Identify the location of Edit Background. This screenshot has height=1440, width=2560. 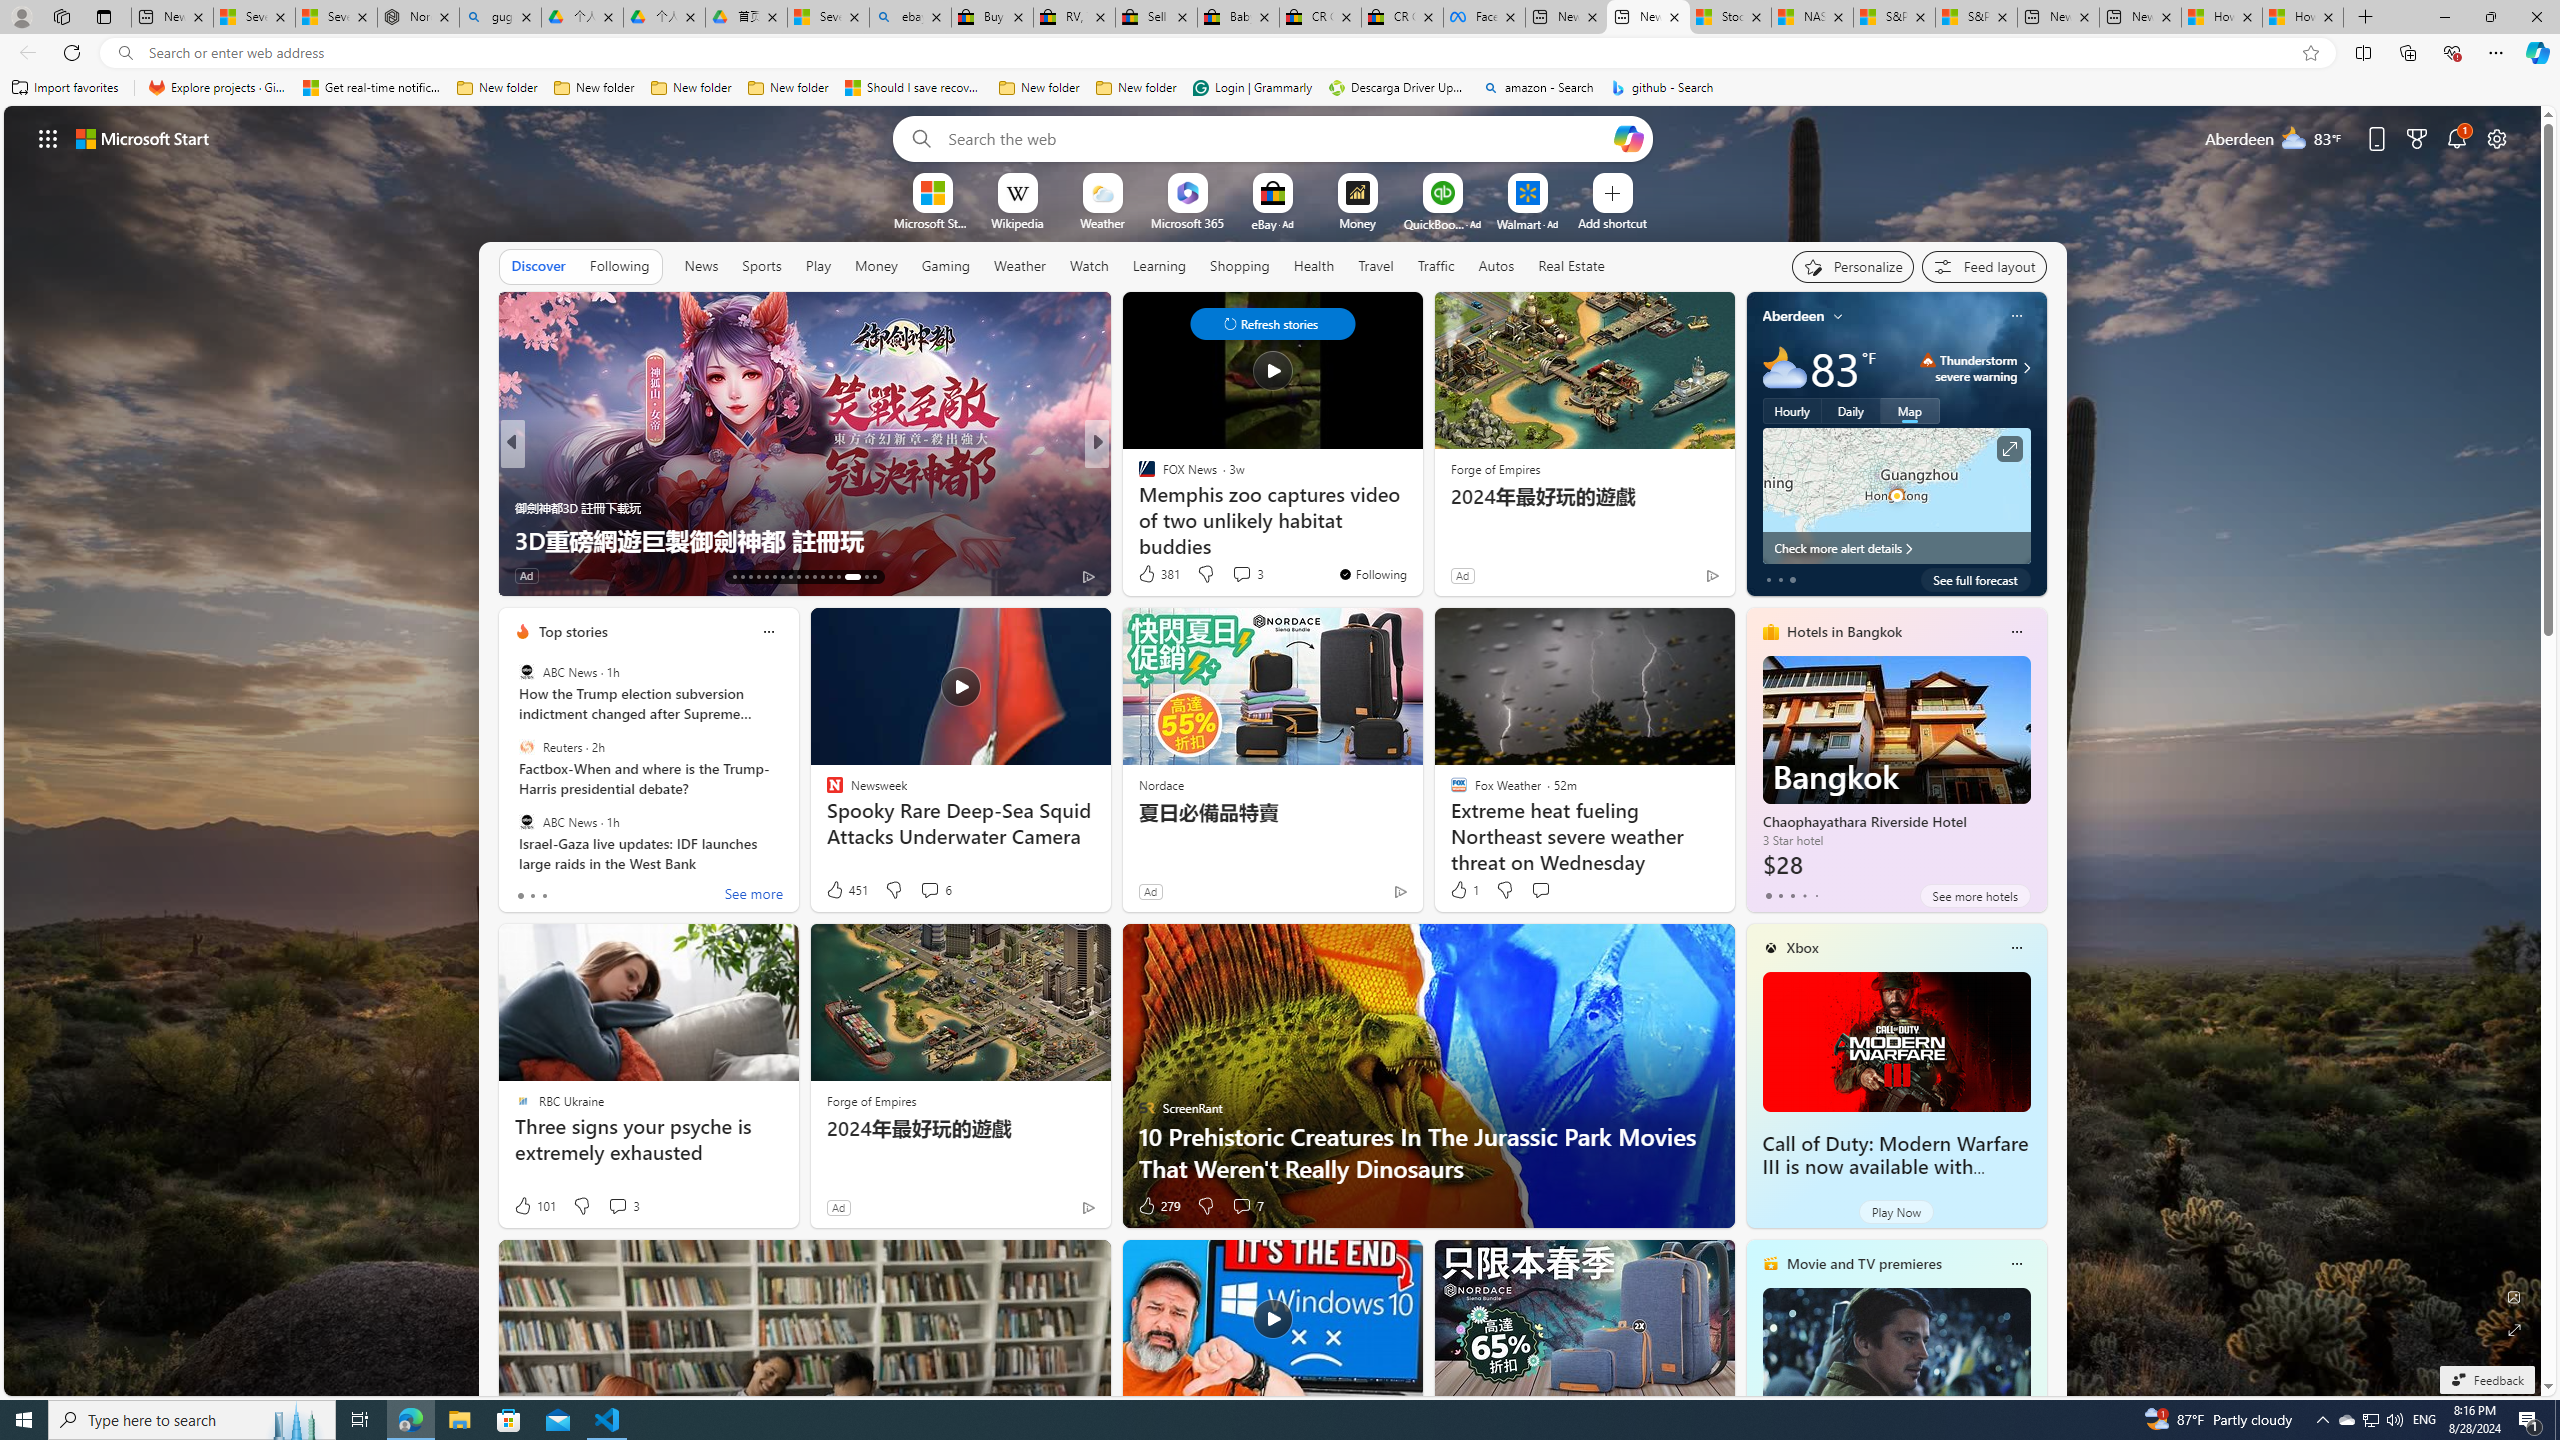
(2515, 1296).